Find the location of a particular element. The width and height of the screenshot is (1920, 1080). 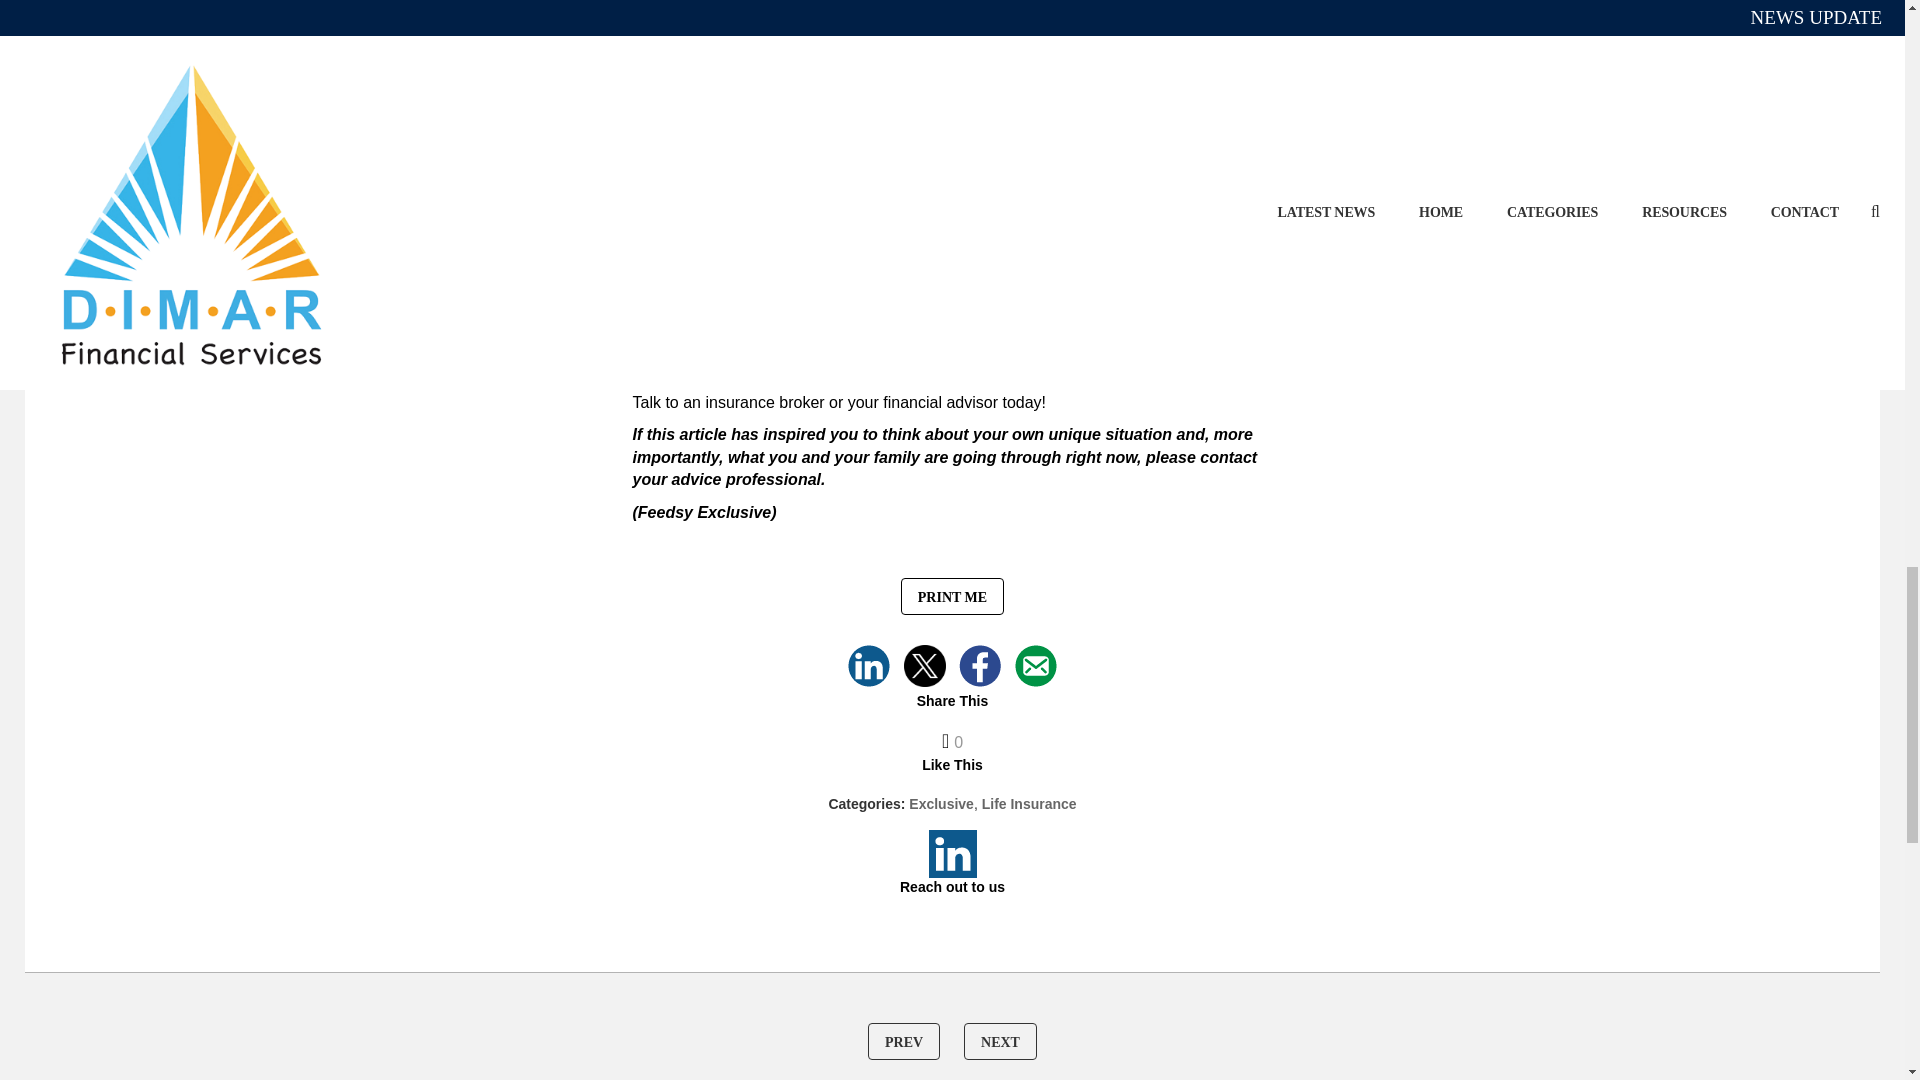

twitter is located at coordinates (925, 665).